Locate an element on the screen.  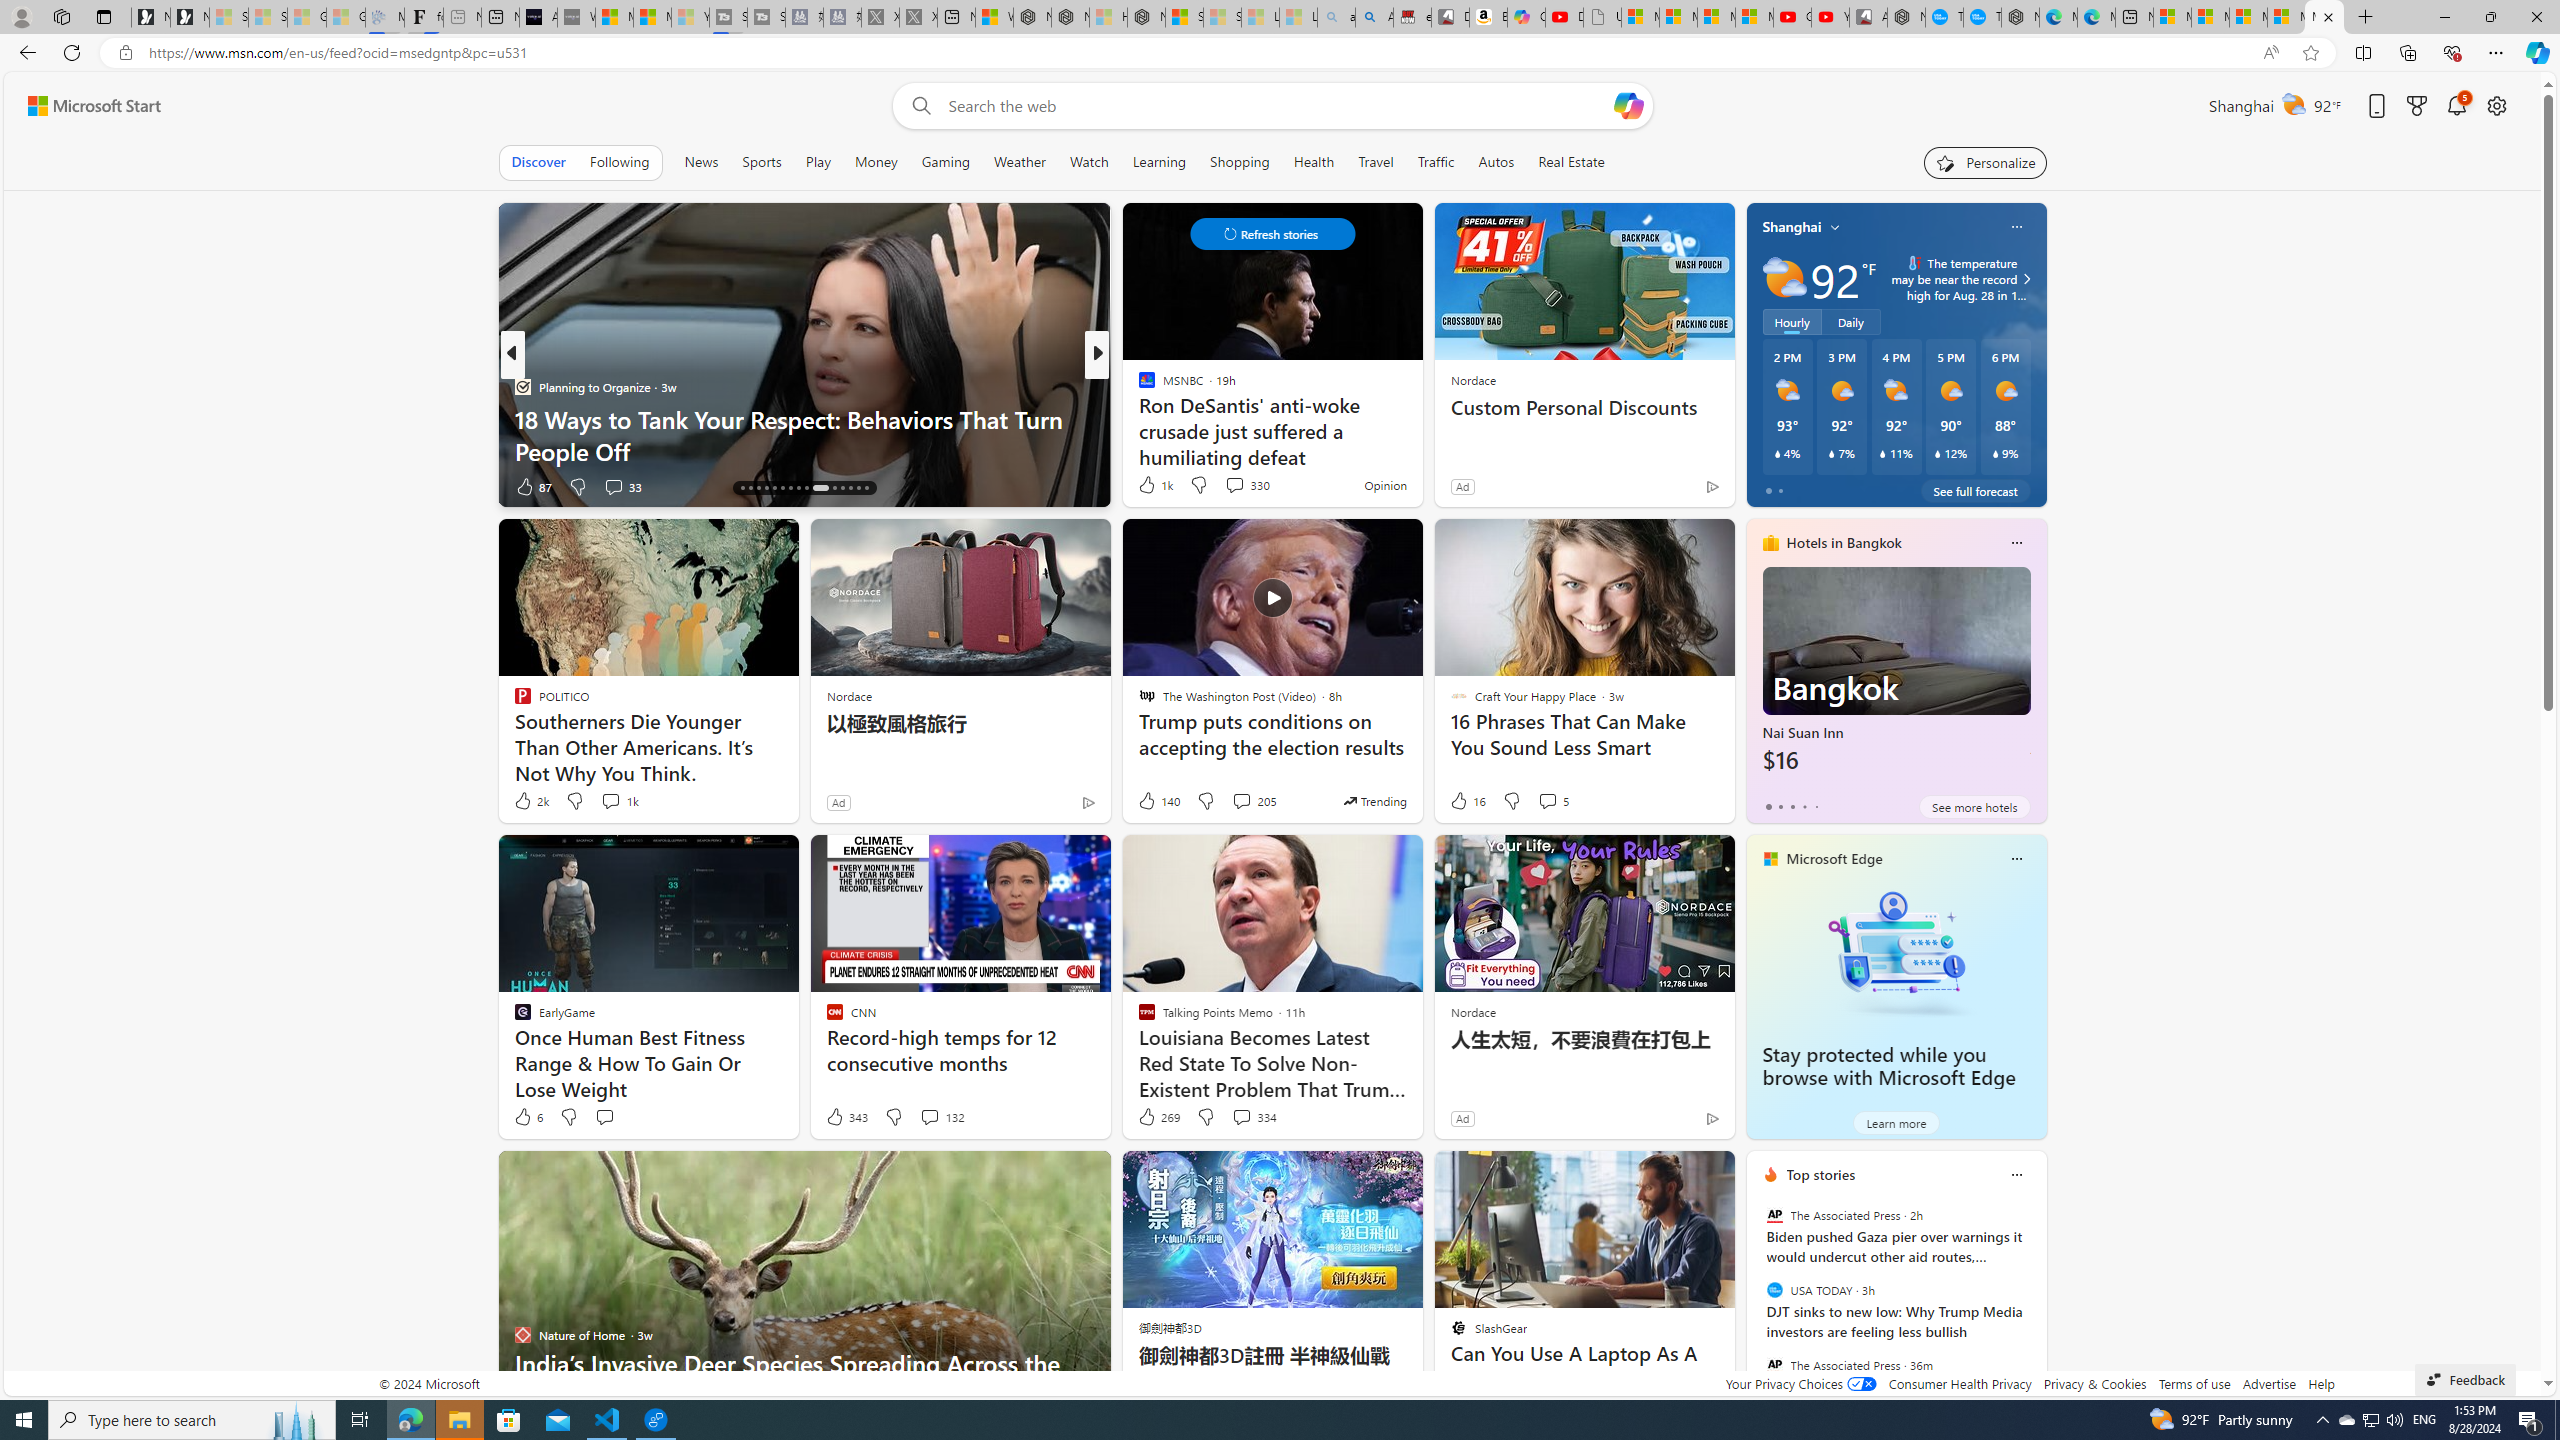
Learning is located at coordinates (1160, 162).